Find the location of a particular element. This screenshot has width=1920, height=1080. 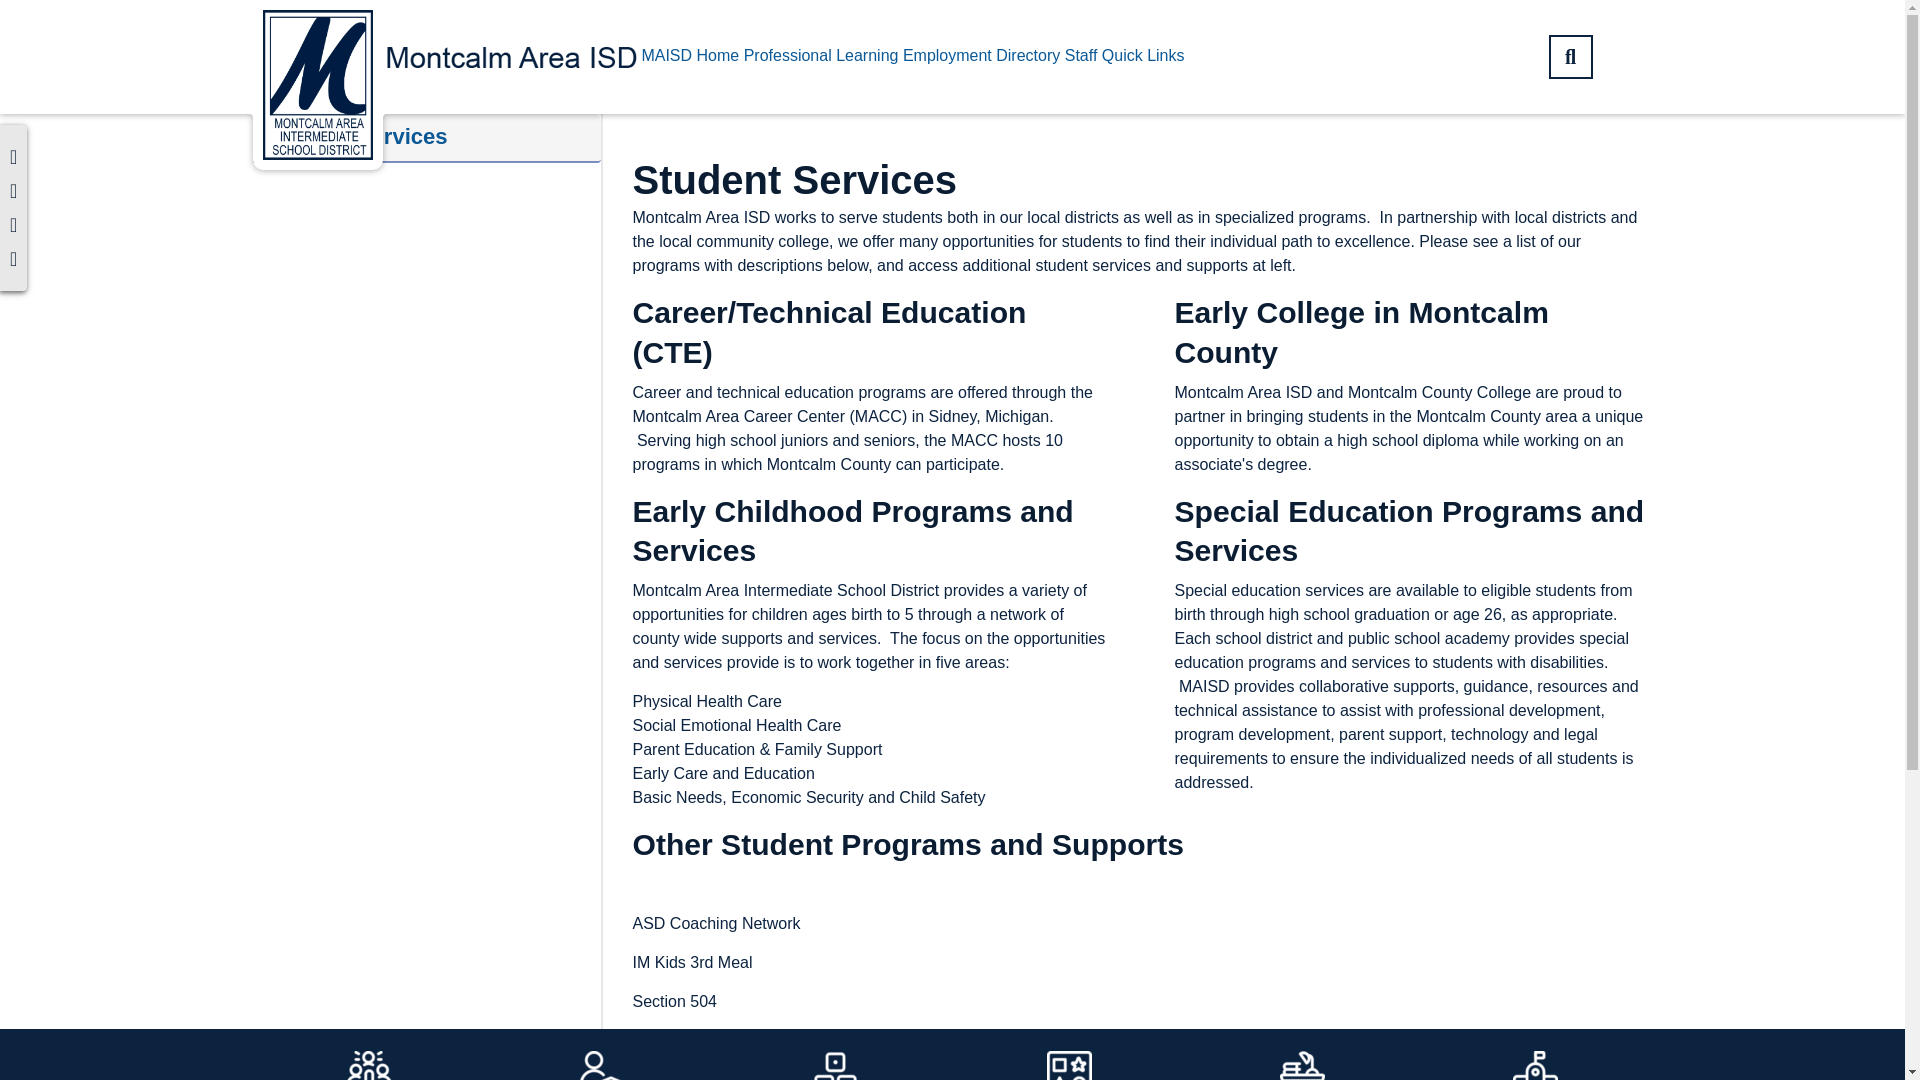

Quick Links is located at coordinates (1143, 55).